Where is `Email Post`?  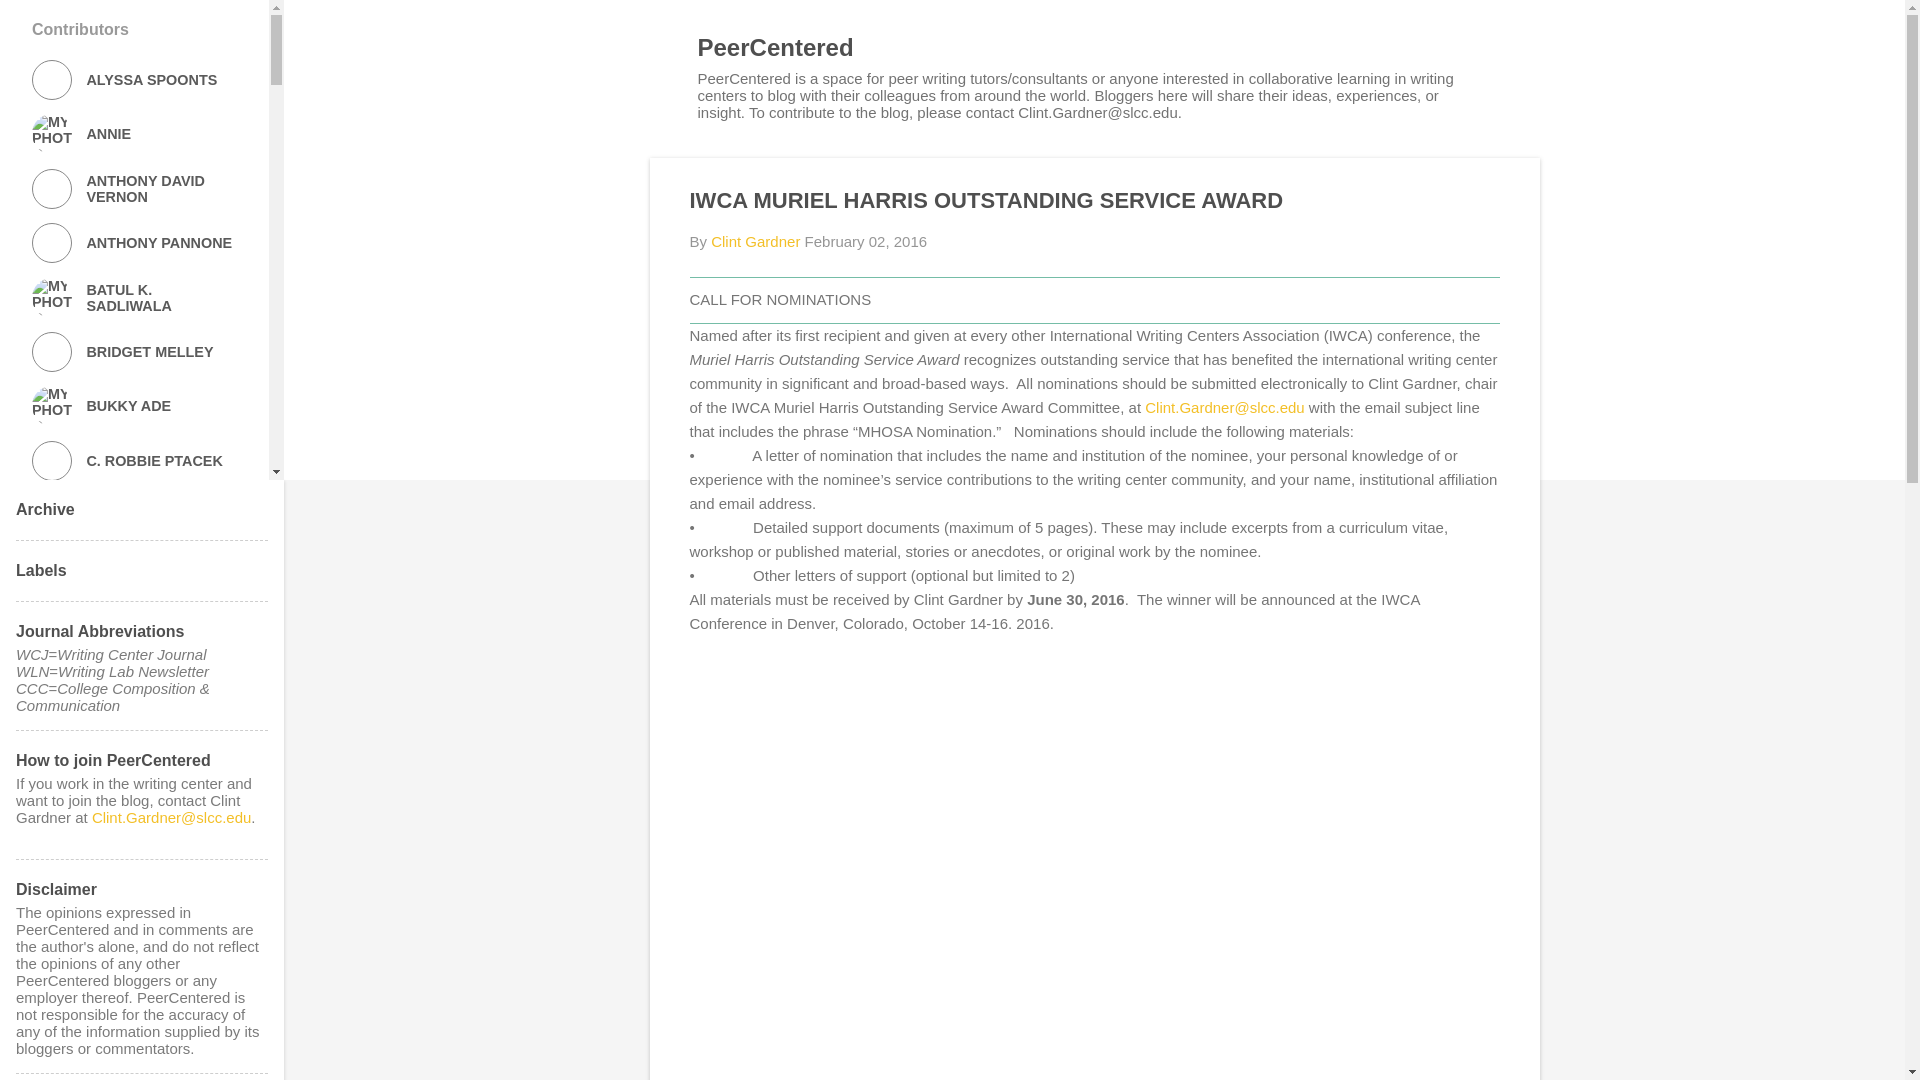
Email Post is located at coordinates (702, 740).